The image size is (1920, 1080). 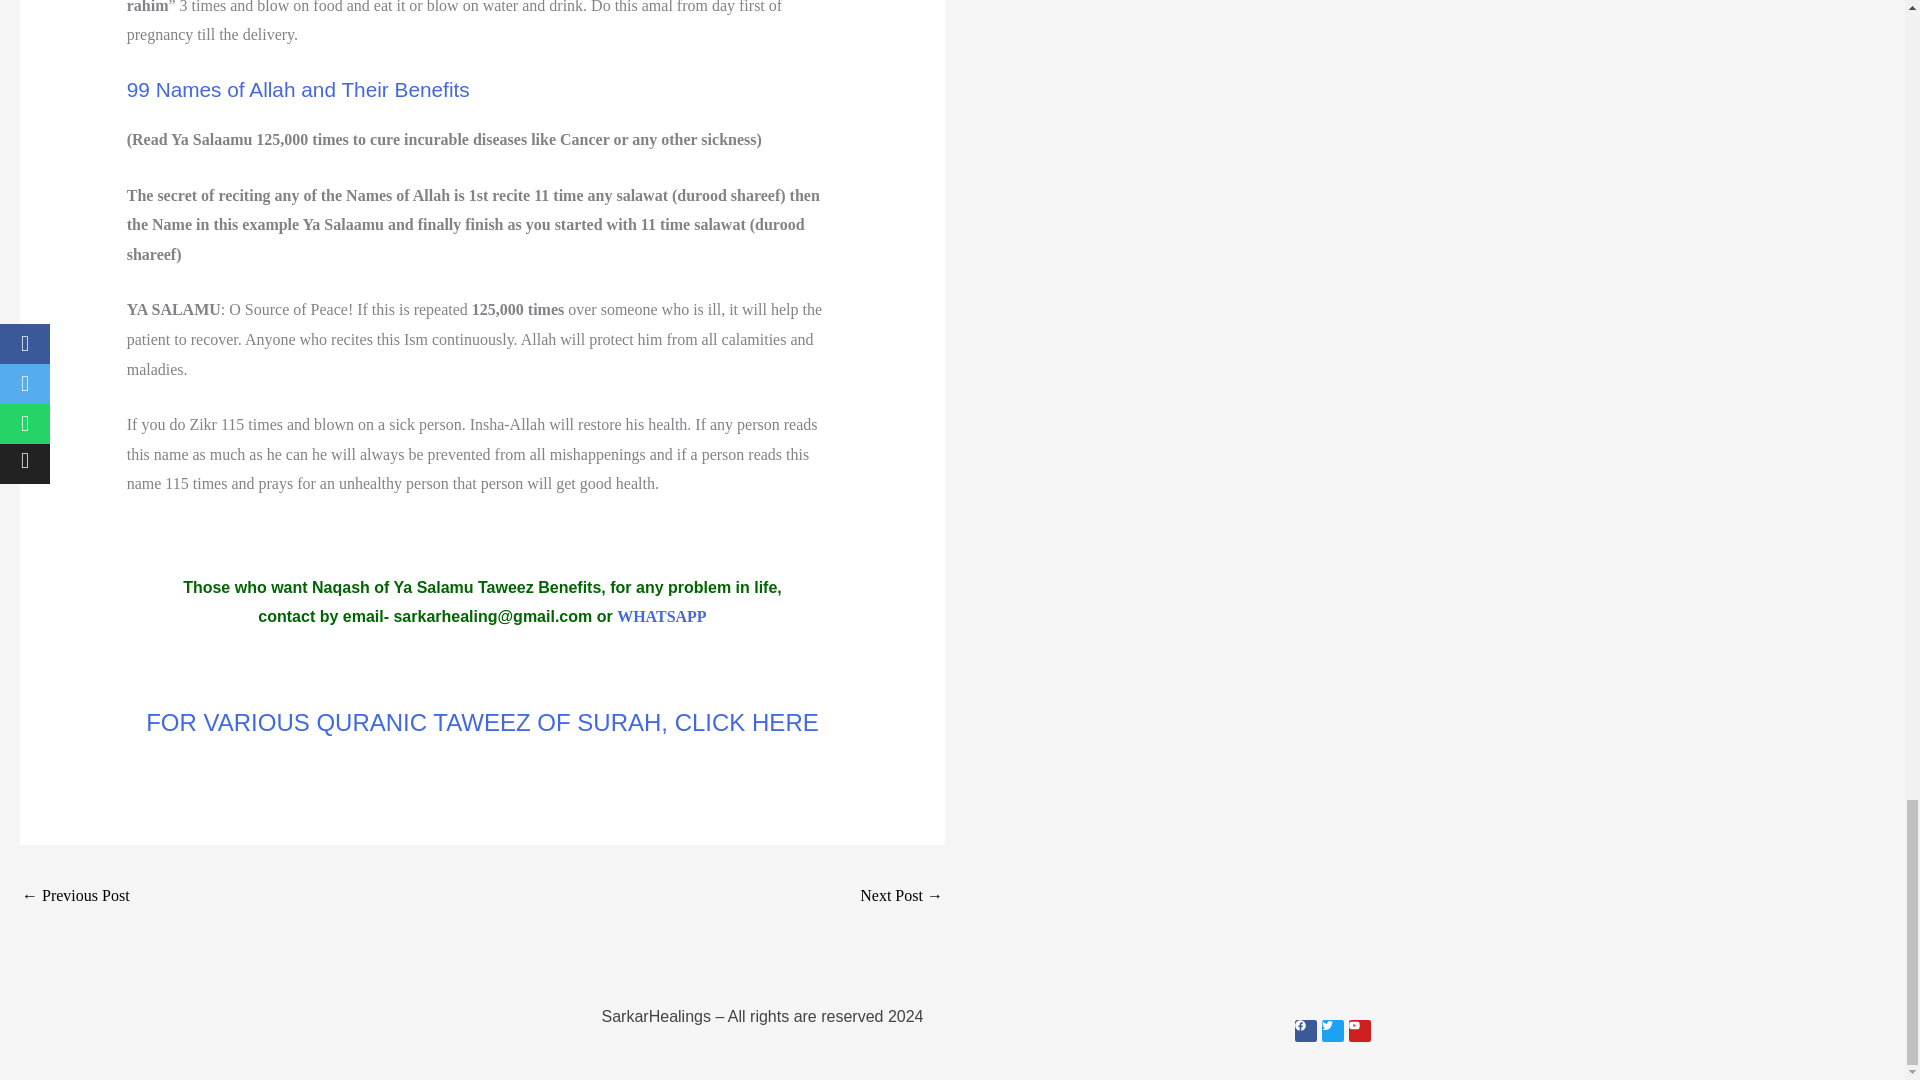 What do you see at coordinates (661, 616) in the screenshot?
I see `WHATSAPP` at bounding box center [661, 616].